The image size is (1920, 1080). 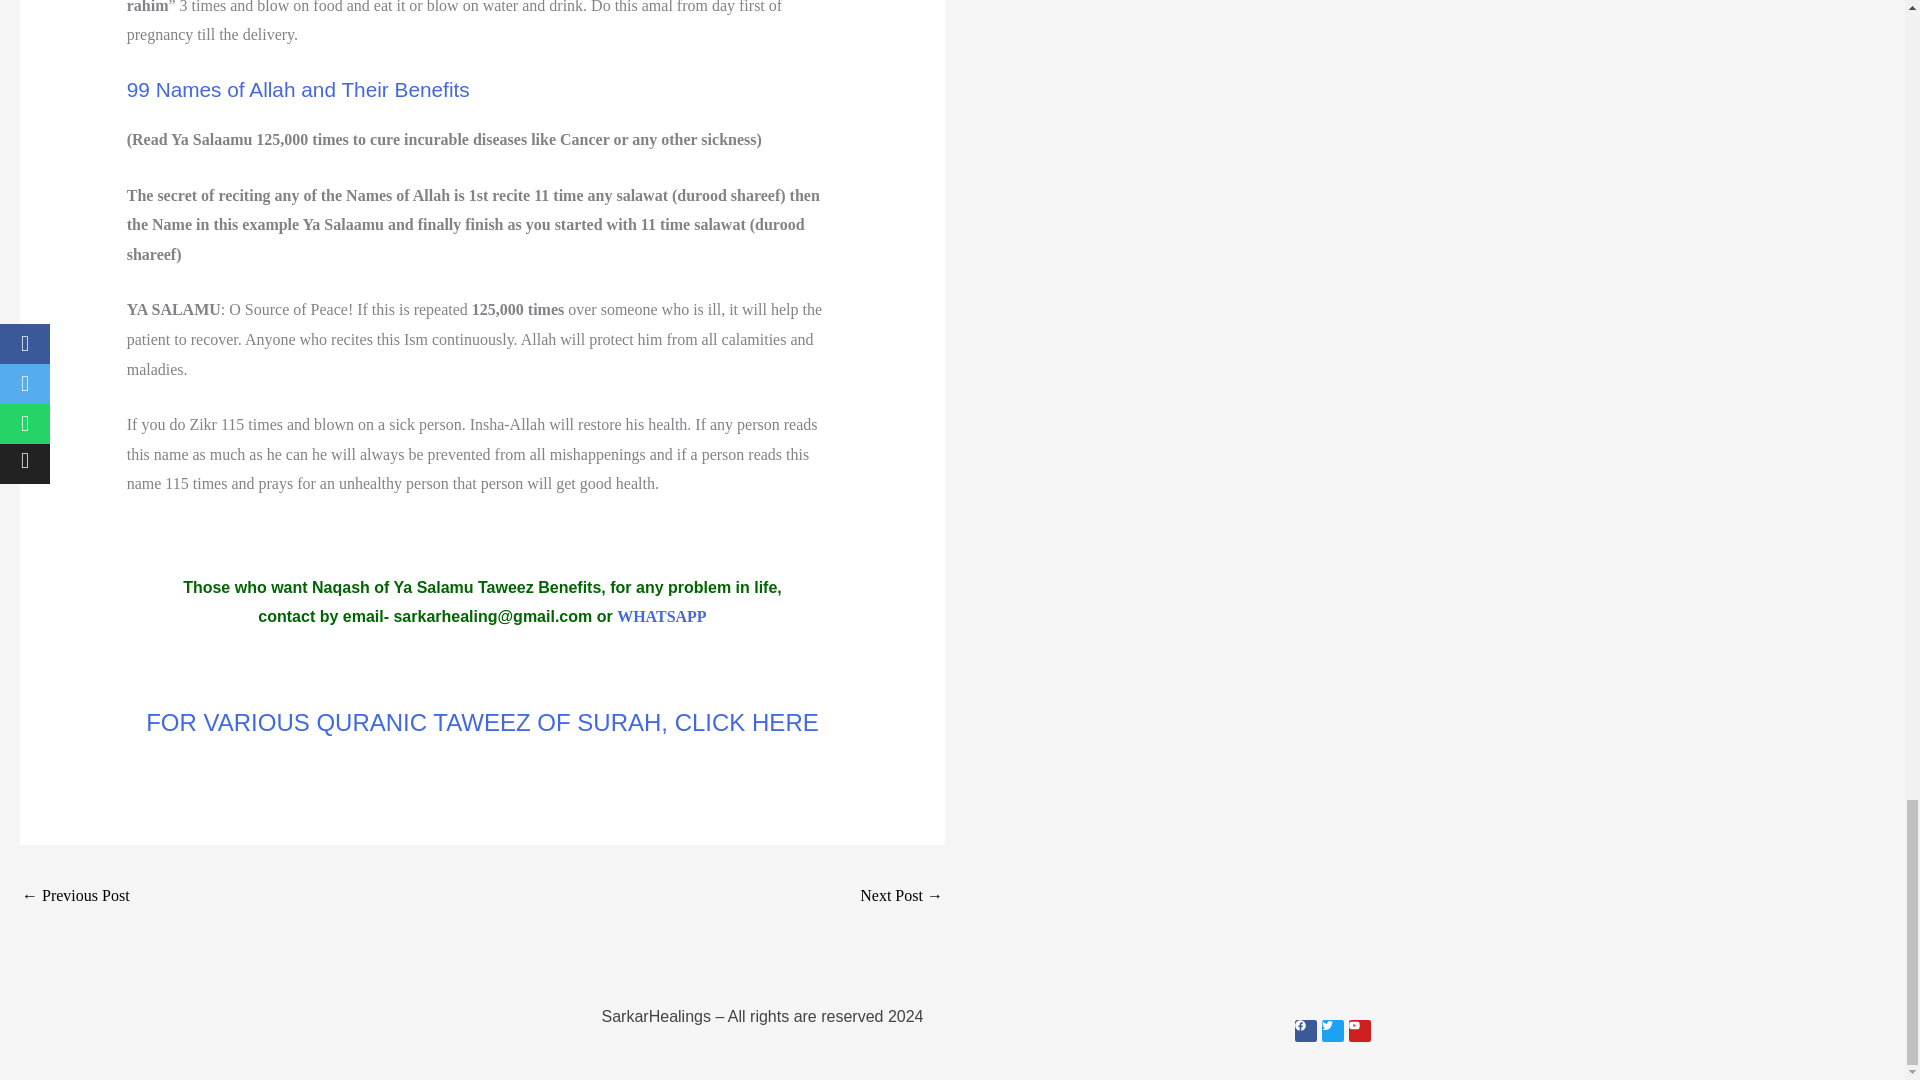 What do you see at coordinates (661, 616) in the screenshot?
I see `WHATSAPP` at bounding box center [661, 616].